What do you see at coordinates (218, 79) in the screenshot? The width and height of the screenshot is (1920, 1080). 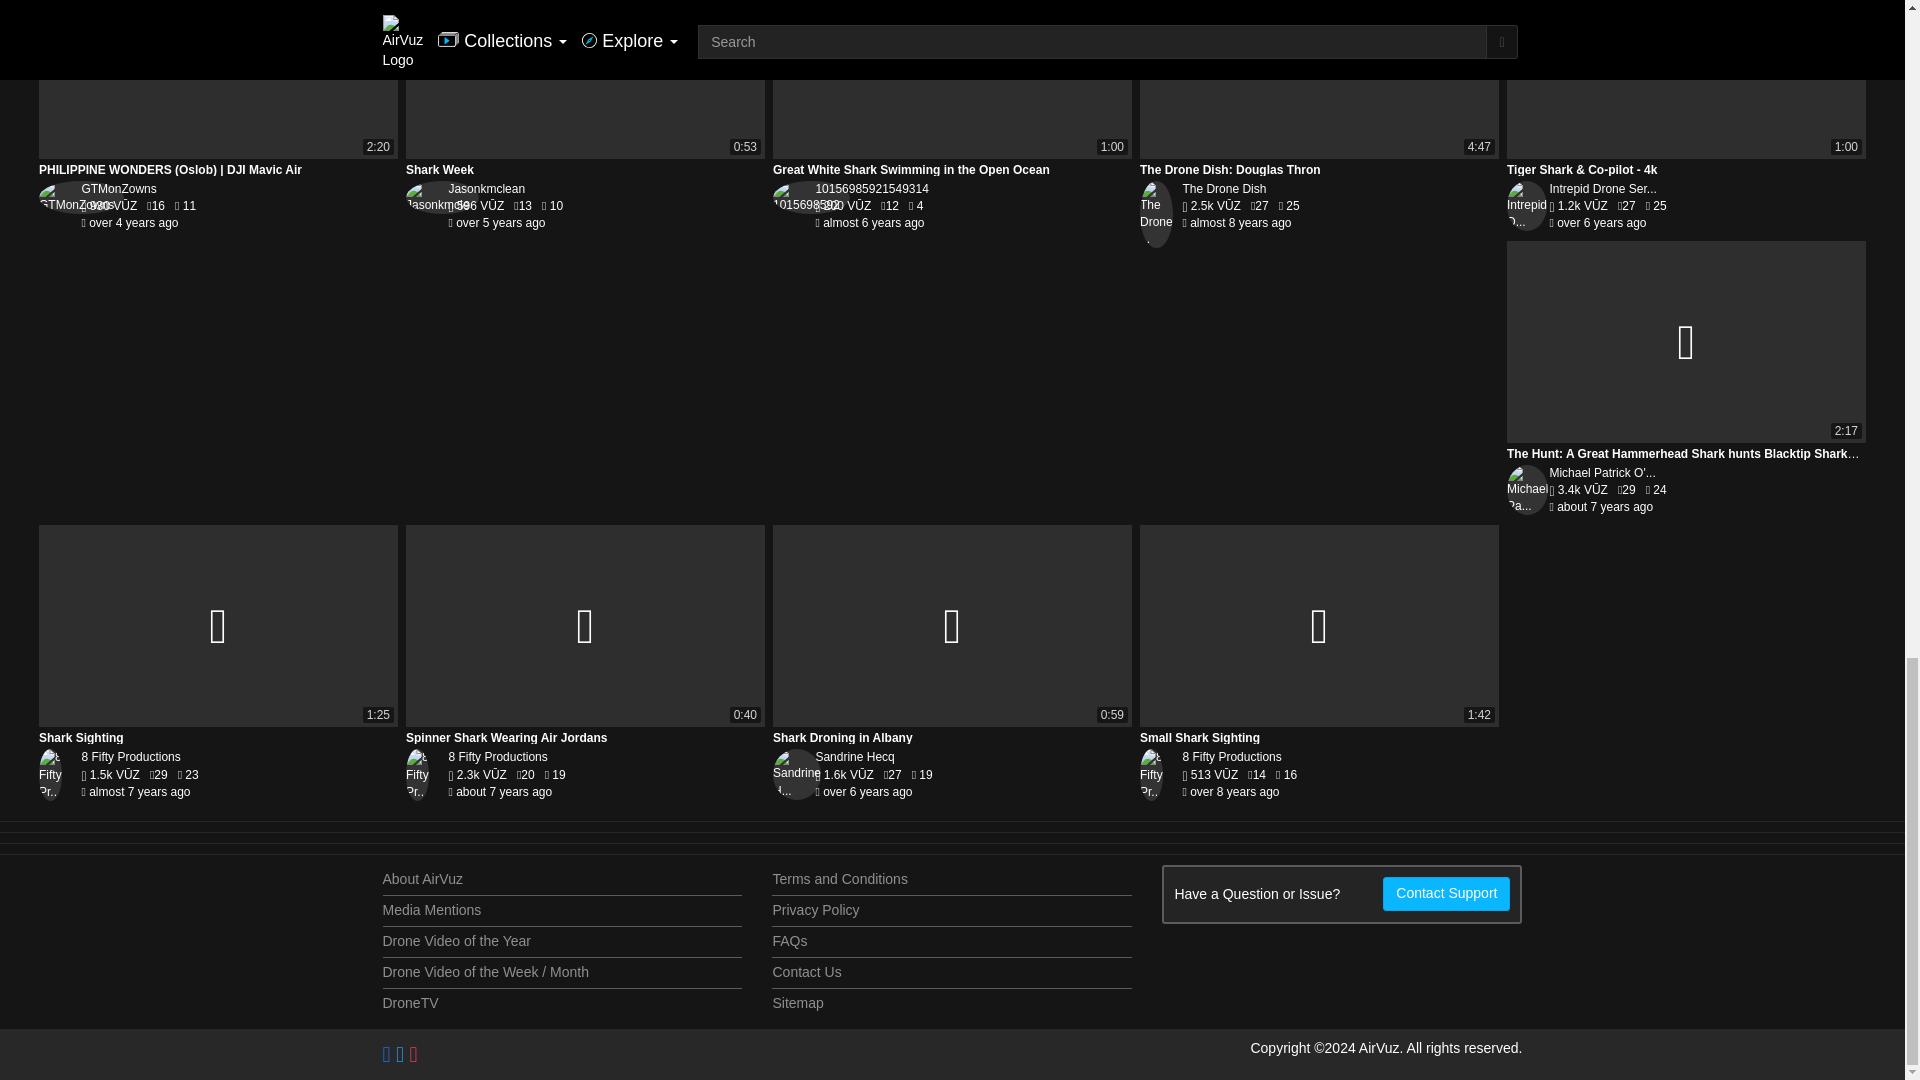 I see `2:20` at bounding box center [218, 79].